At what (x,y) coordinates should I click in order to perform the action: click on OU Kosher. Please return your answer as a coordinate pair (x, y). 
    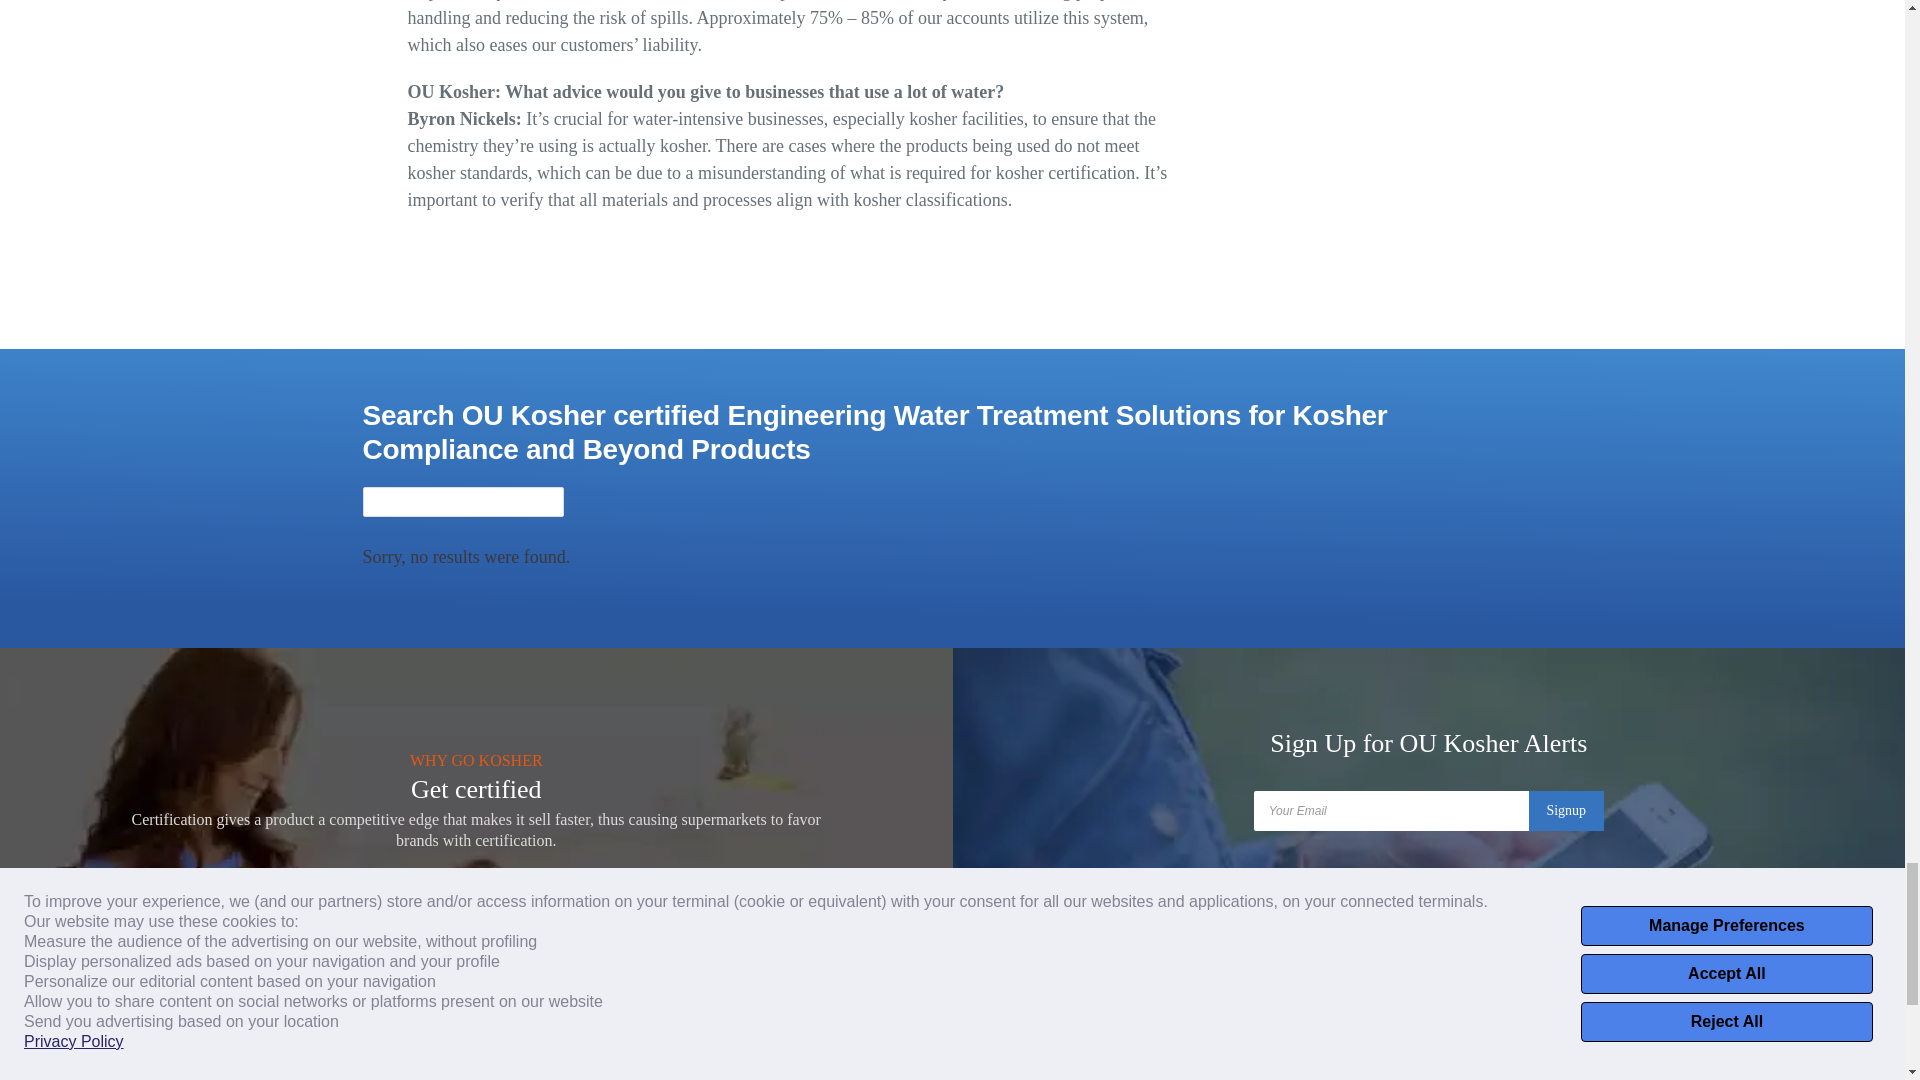
    Looking at the image, I should click on (545, 1075).